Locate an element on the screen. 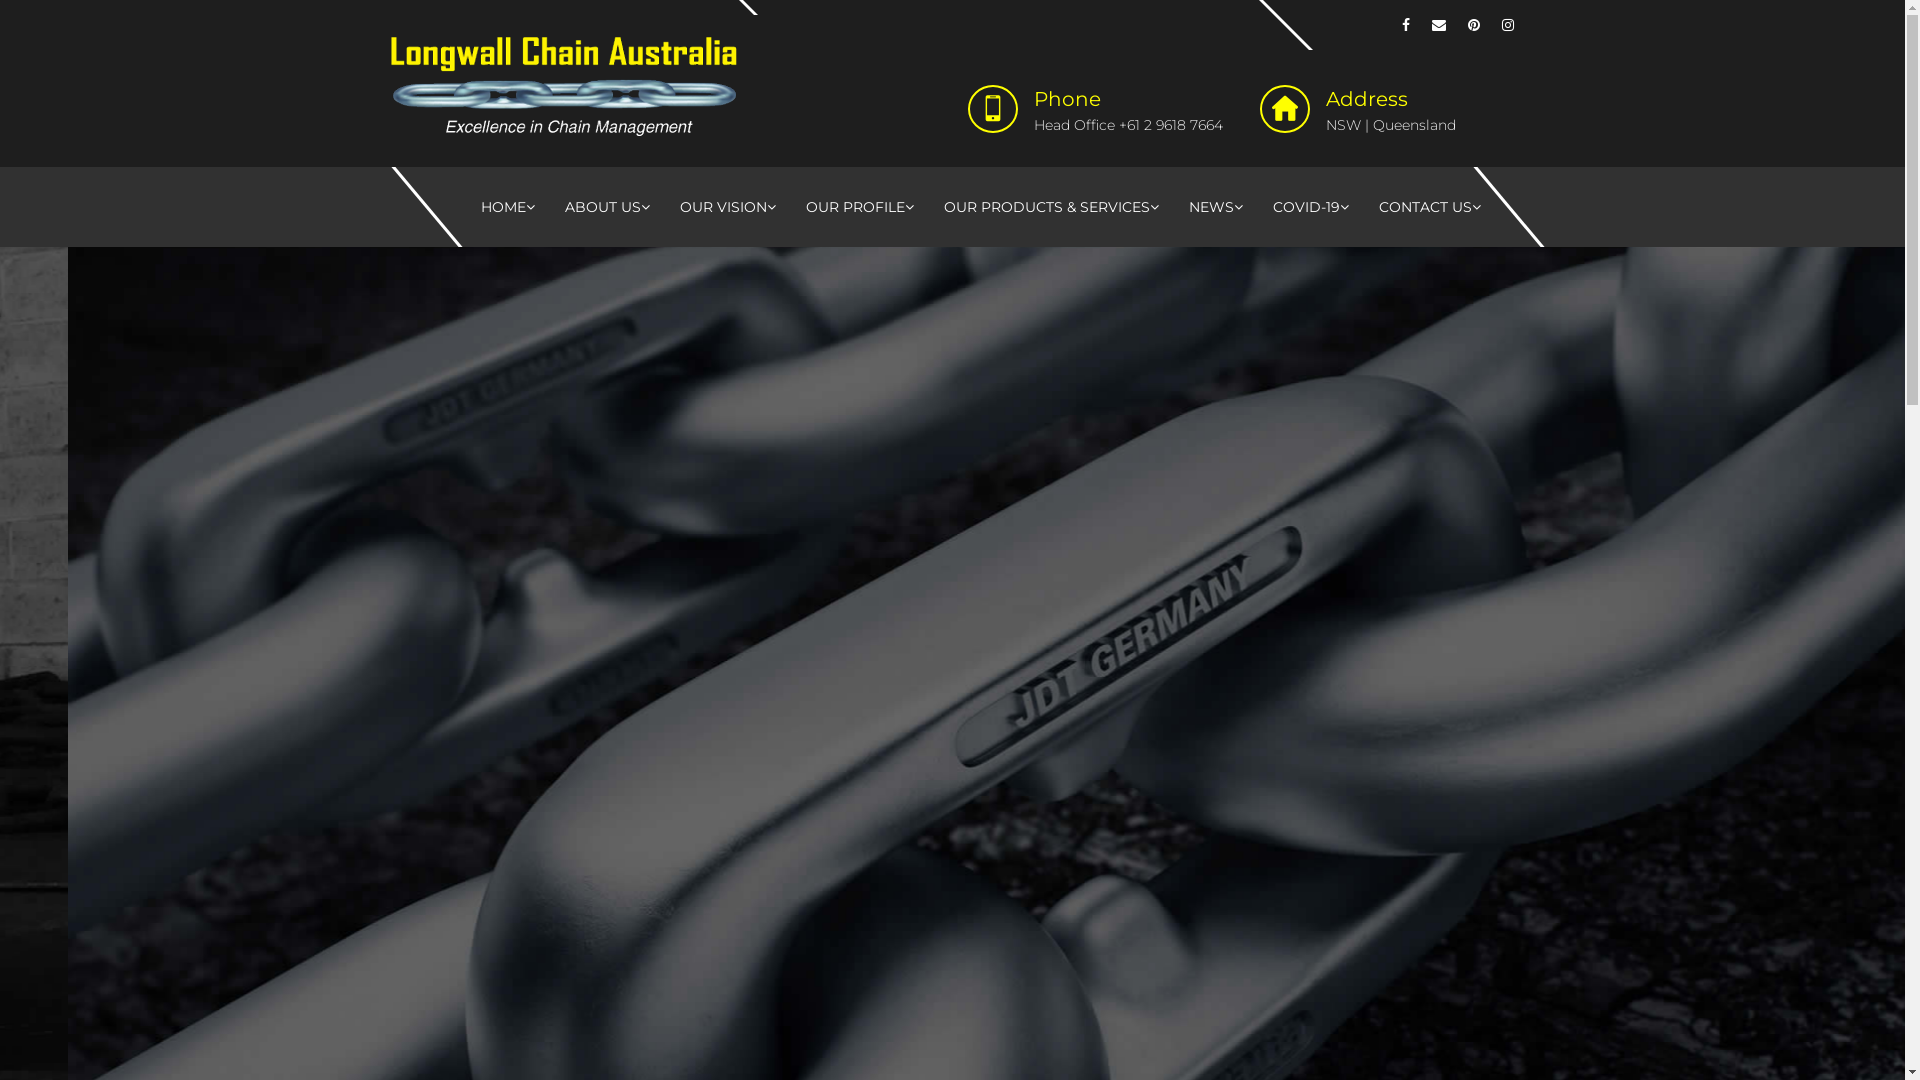  HOME is located at coordinates (508, 207).